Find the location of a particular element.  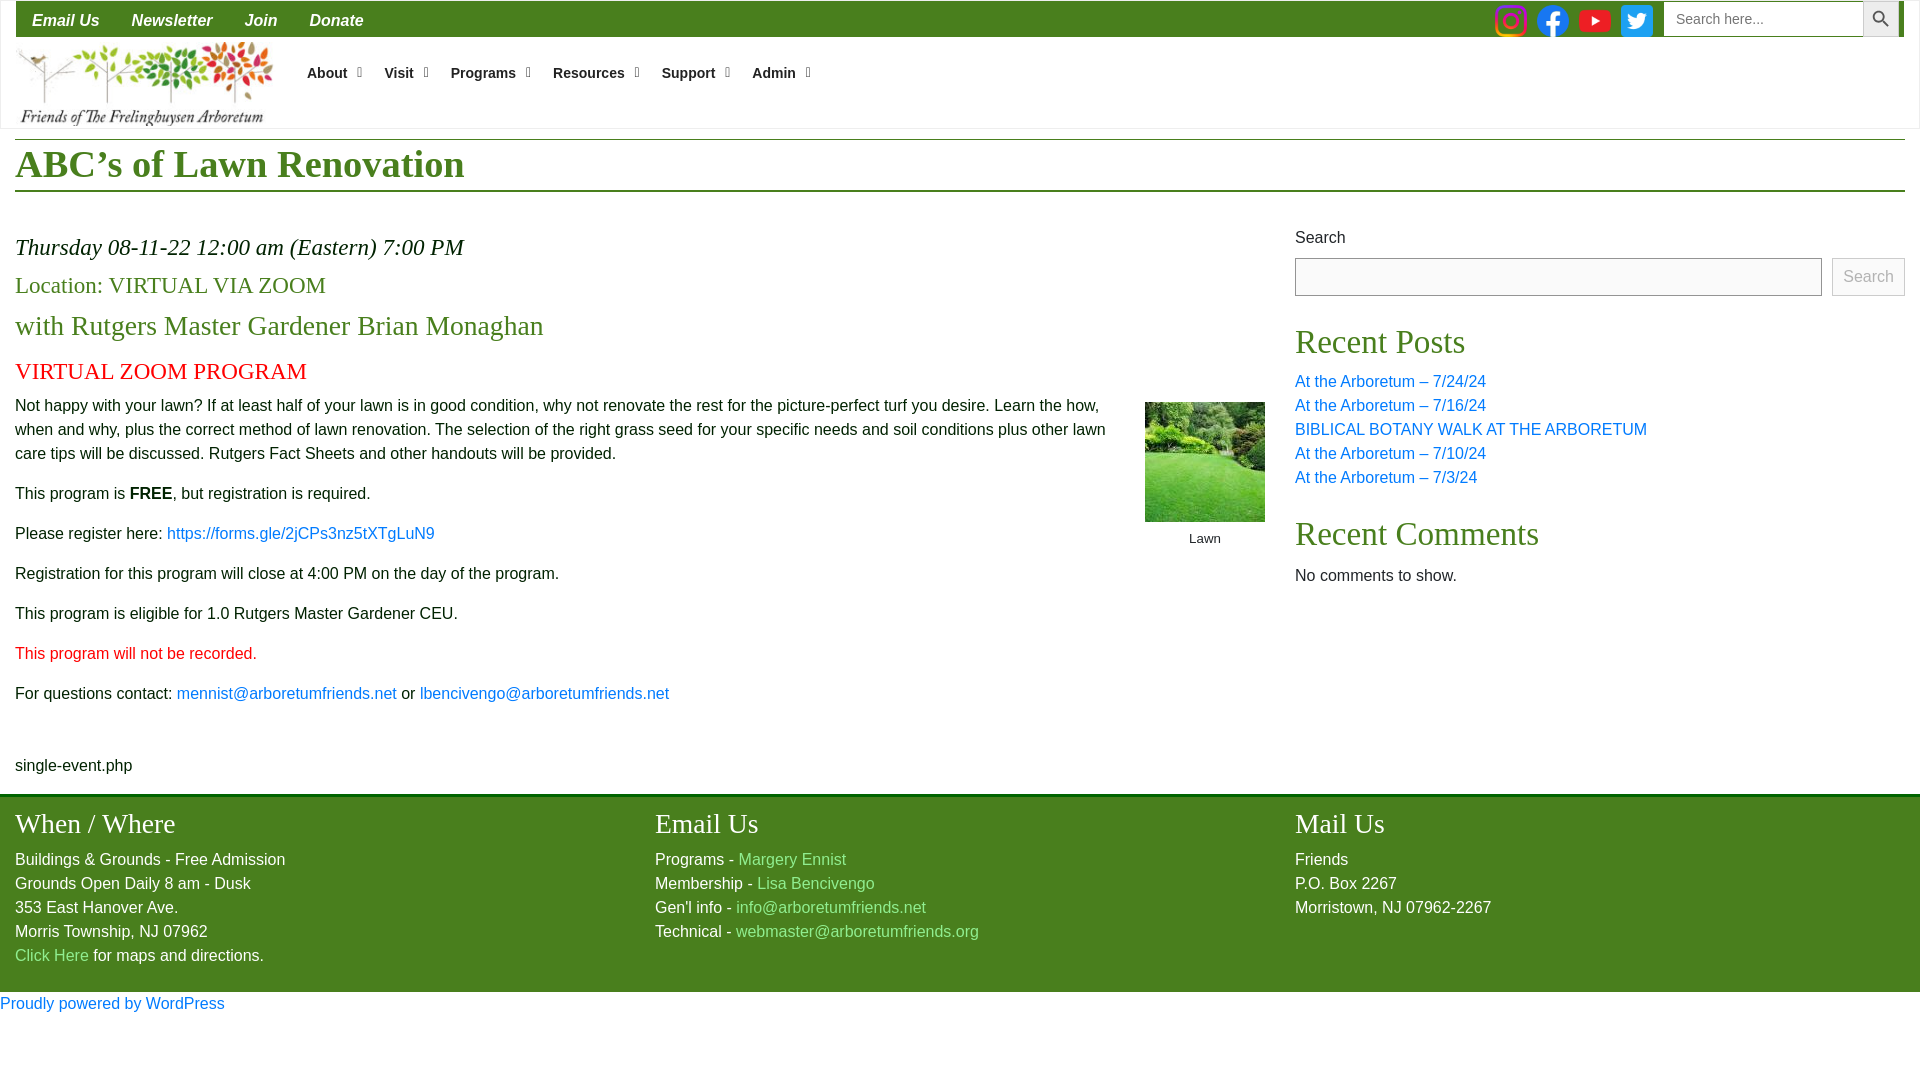

Visit is located at coordinates (400, 72).